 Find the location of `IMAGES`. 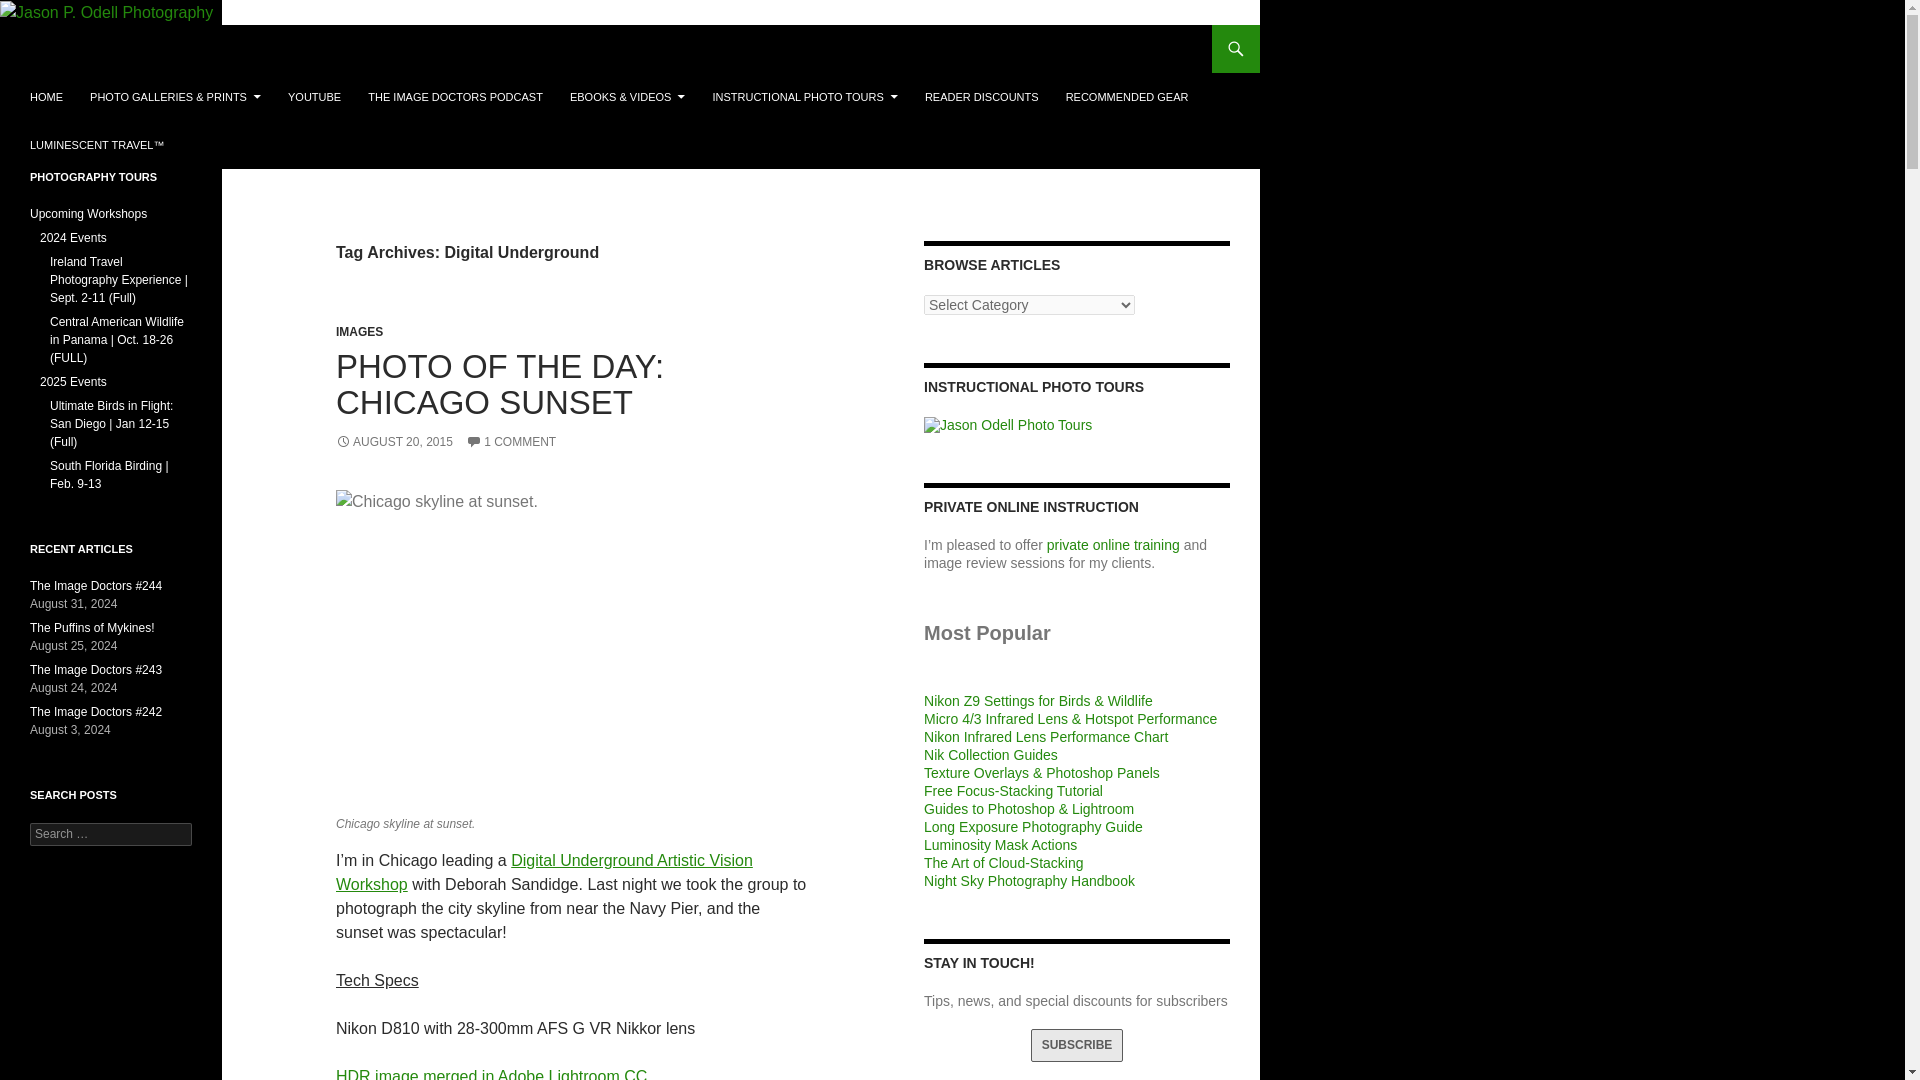

IMAGES is located at coordinates (359, 332).